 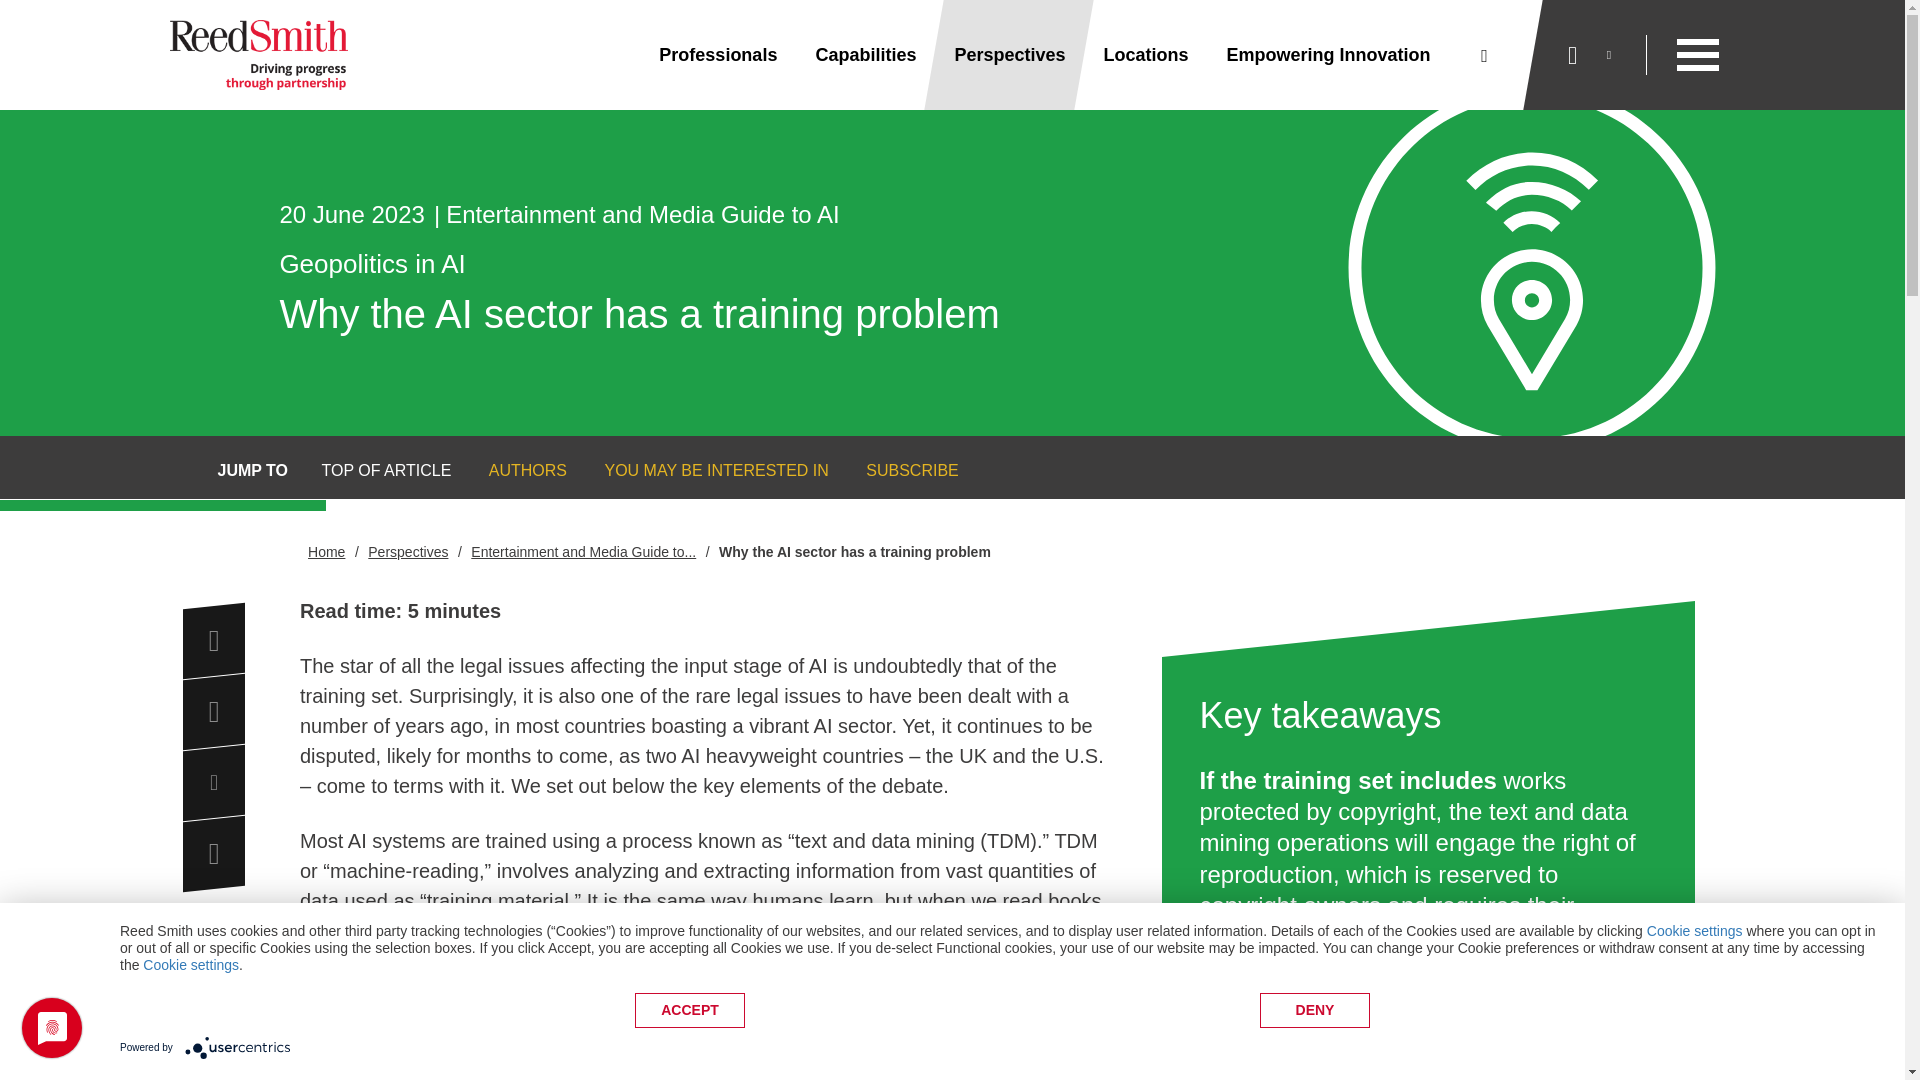 I want to click on Jump to SUBSCRIBE Section, so click(x=899, y=470).